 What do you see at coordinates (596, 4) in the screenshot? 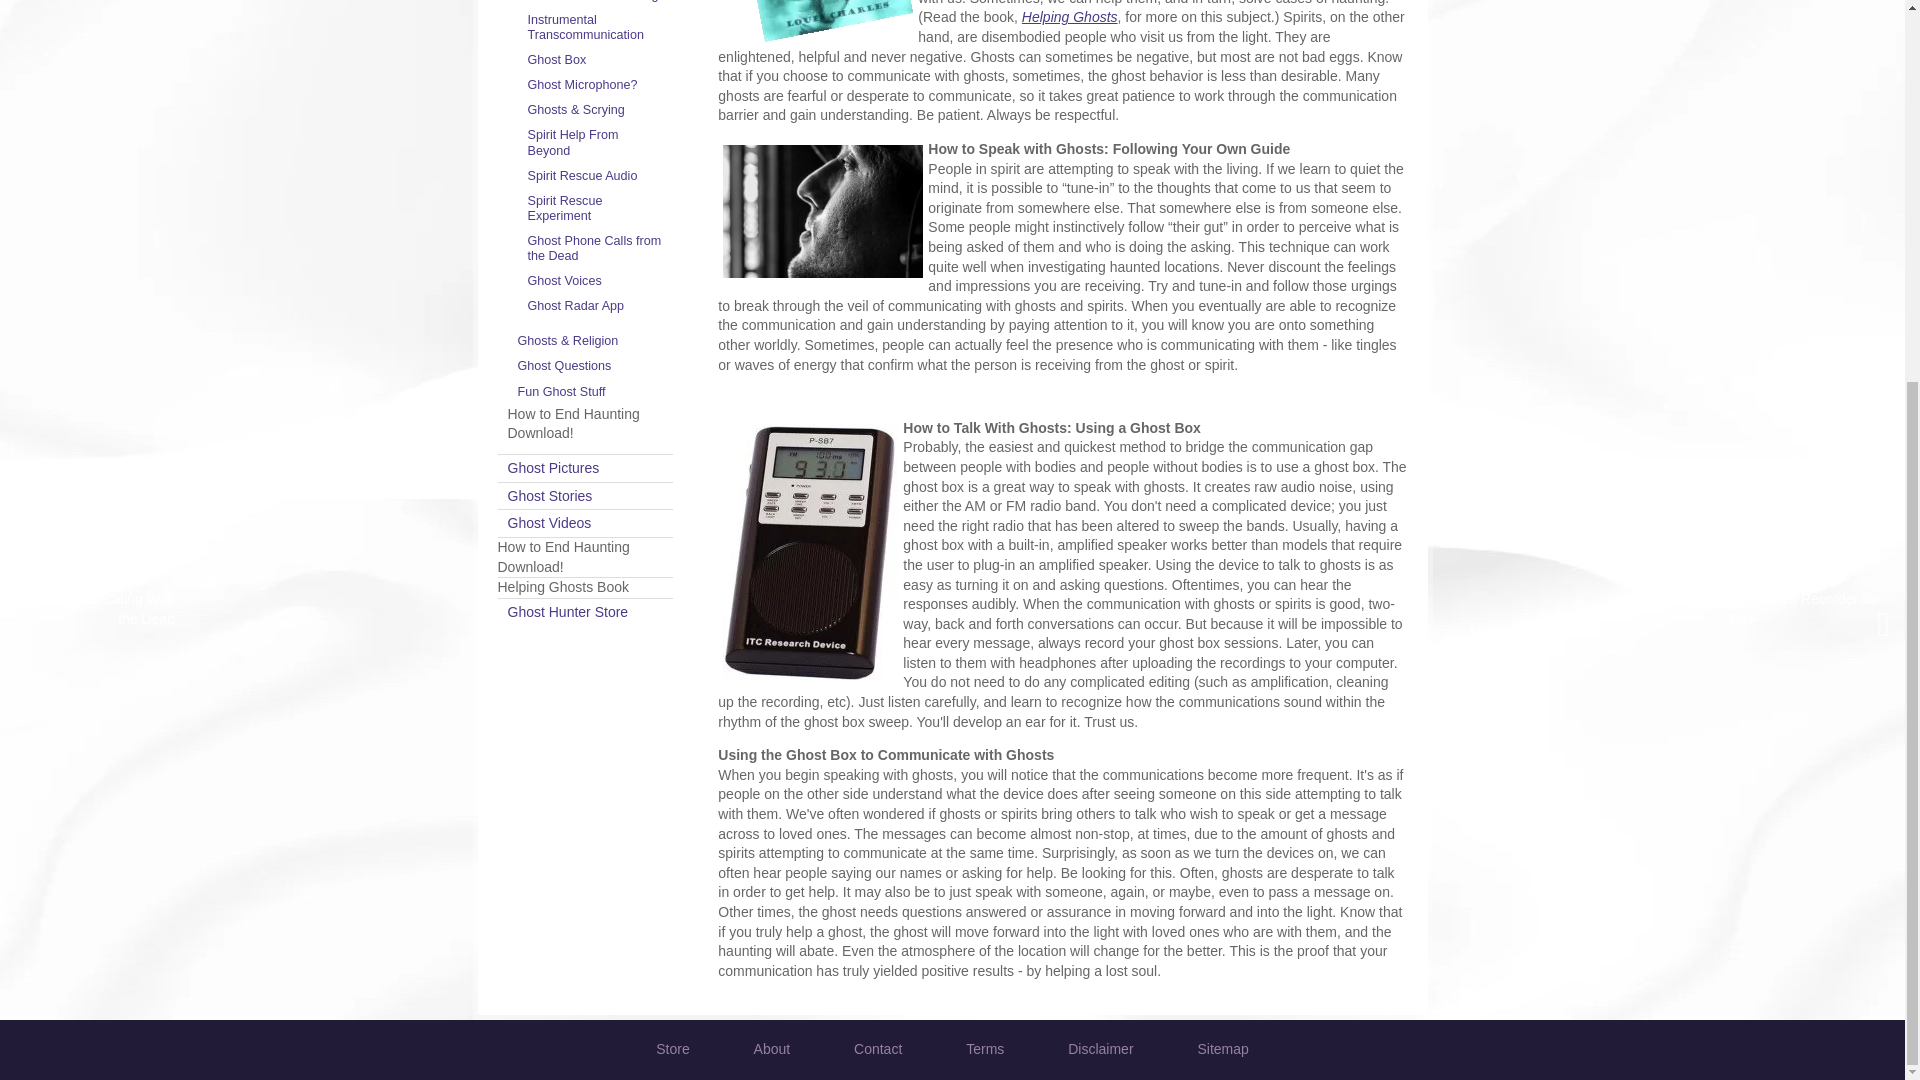
I see `Ghosts Communicating` at bounding box center [596, 4].